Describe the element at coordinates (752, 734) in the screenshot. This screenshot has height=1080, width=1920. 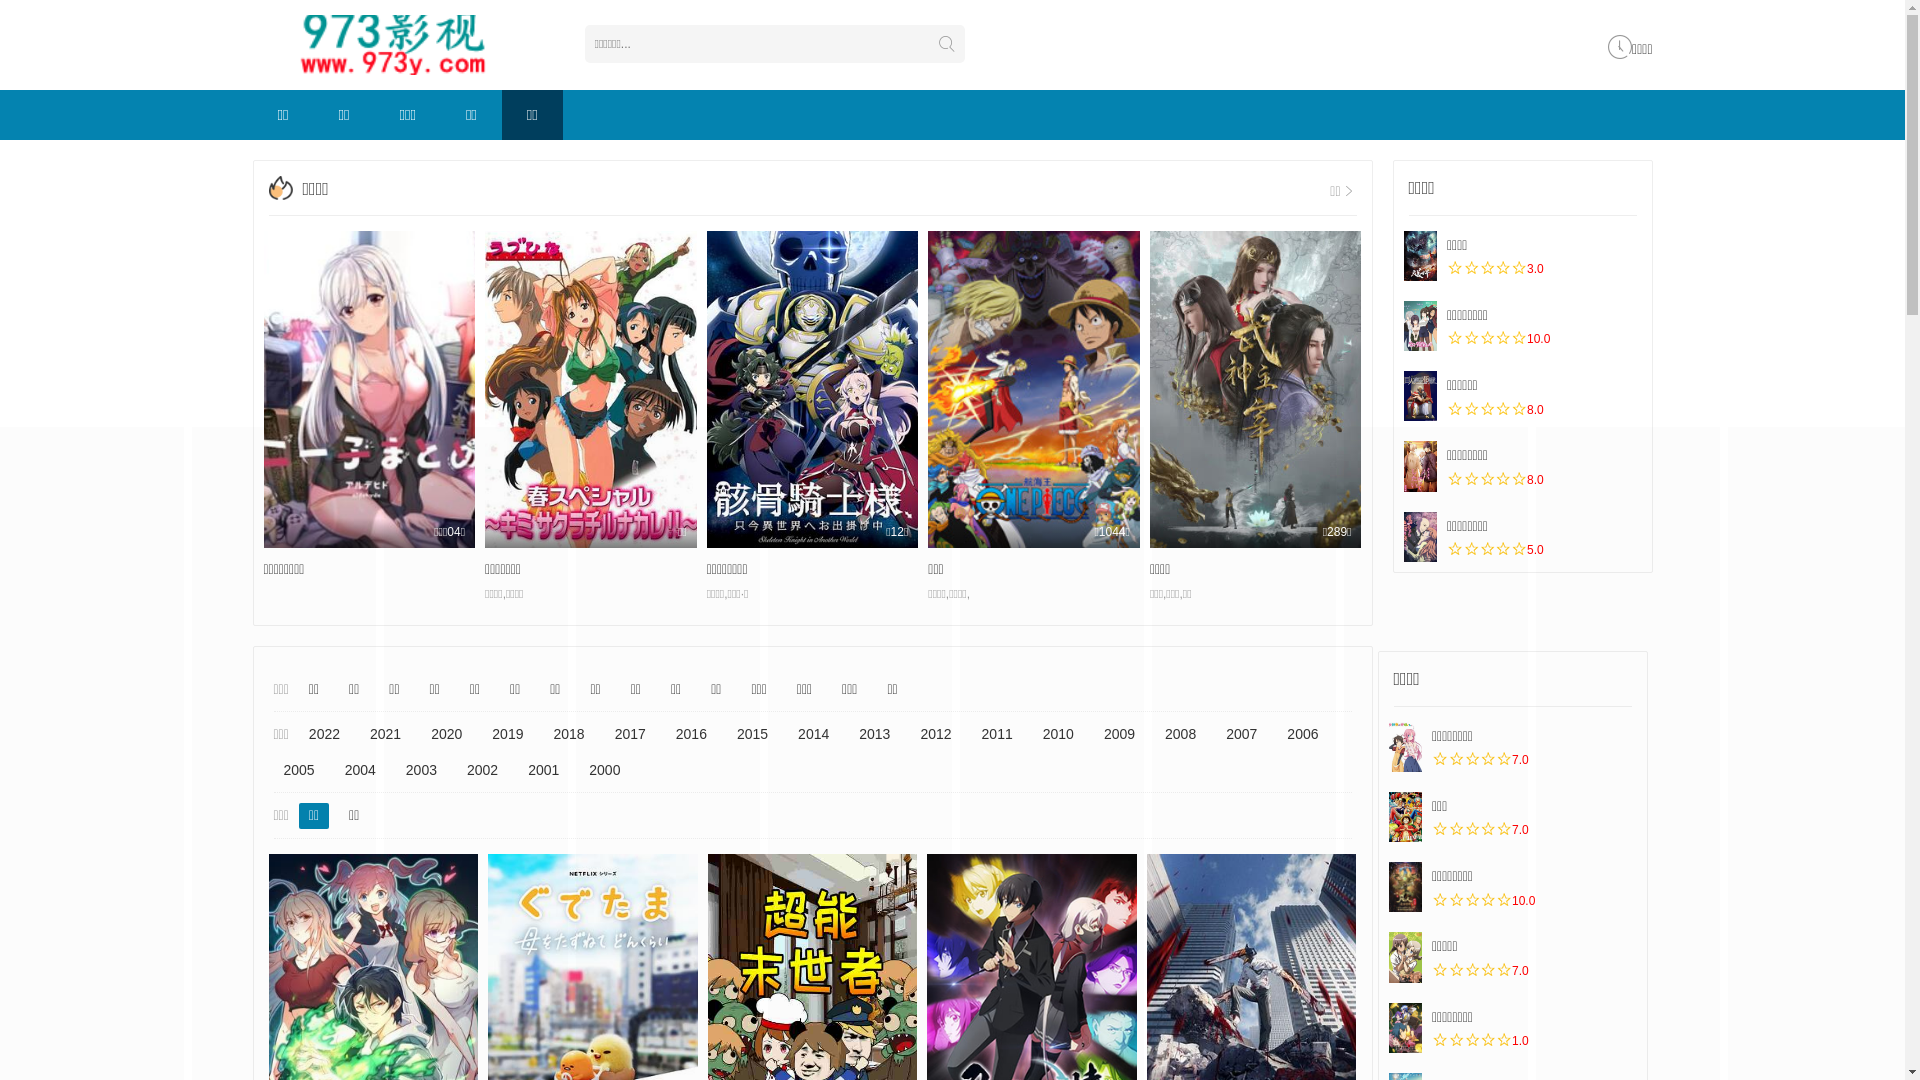
I see `2015` at that location.